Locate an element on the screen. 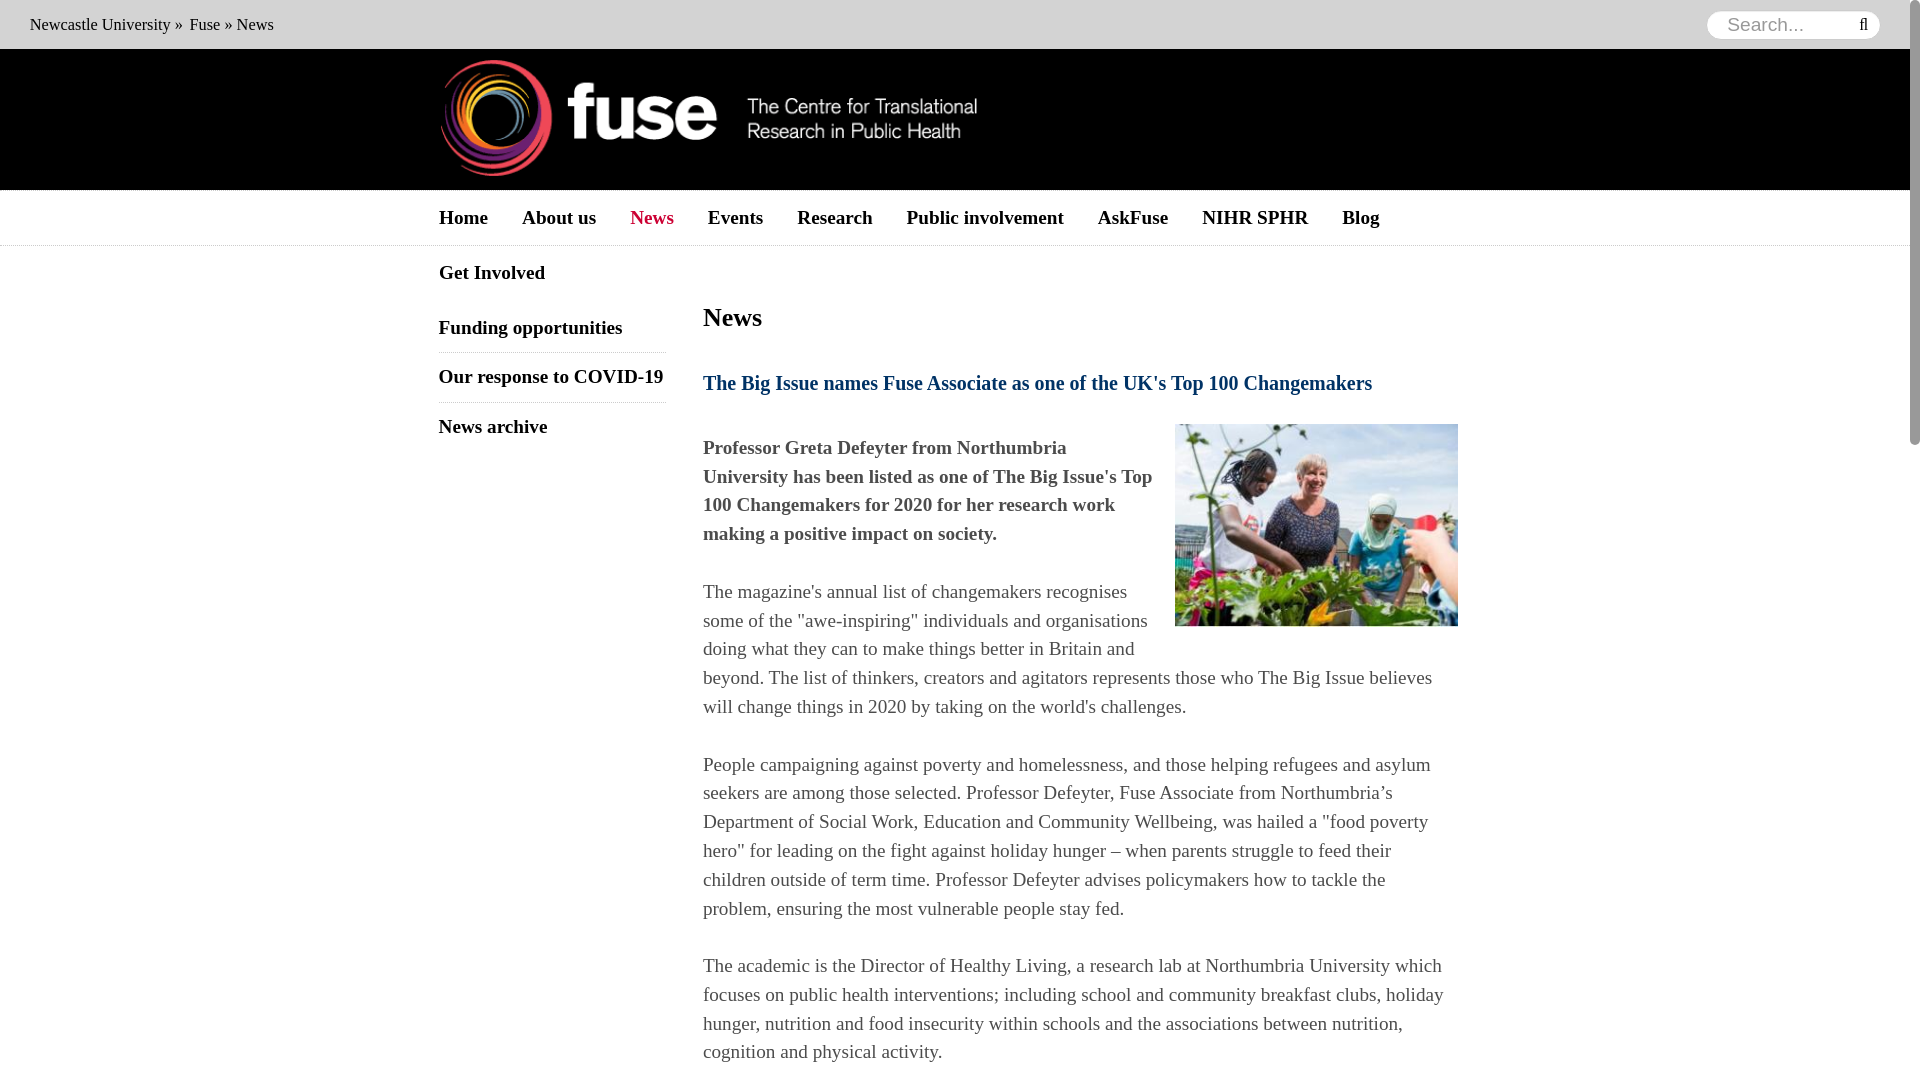 This screenshot has width=1920, height=1080. About us is located at coordinates (558, 218).